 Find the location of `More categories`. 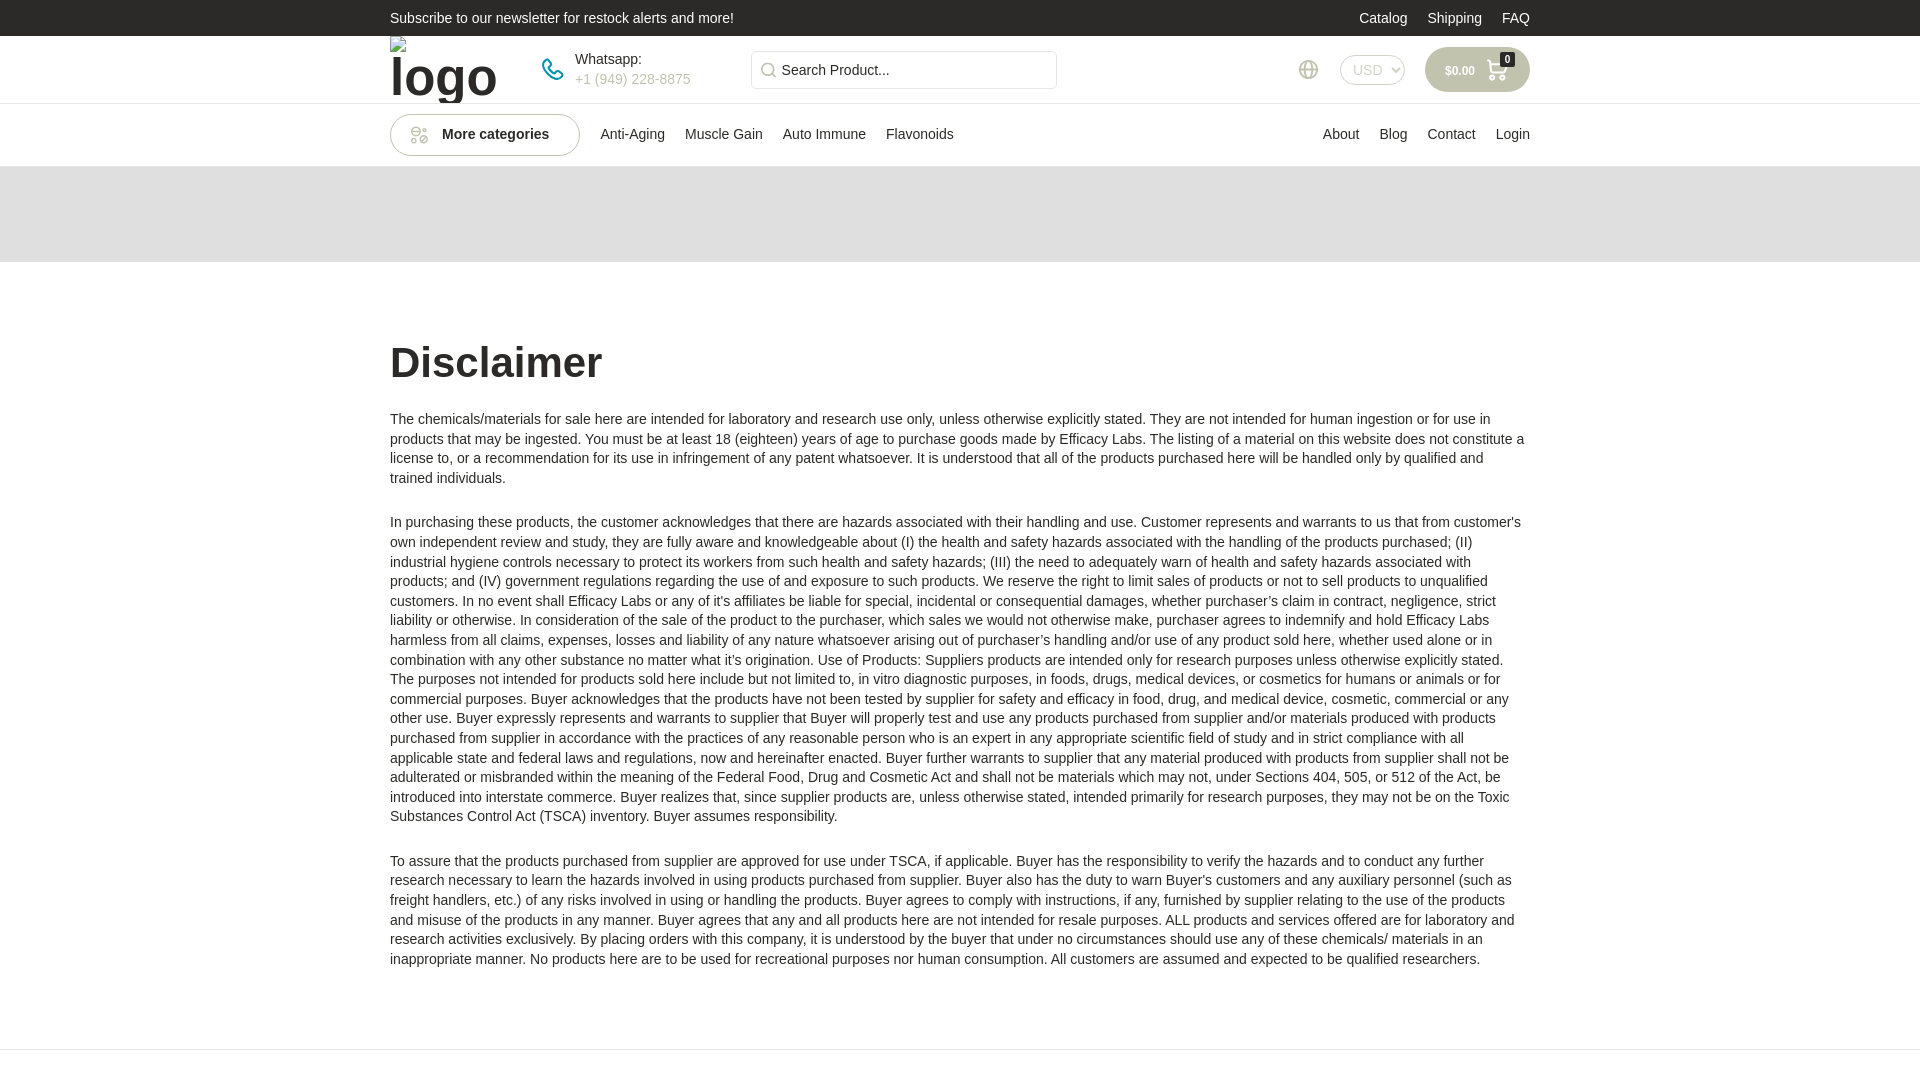

More categories is located at coordinates (484, 134).